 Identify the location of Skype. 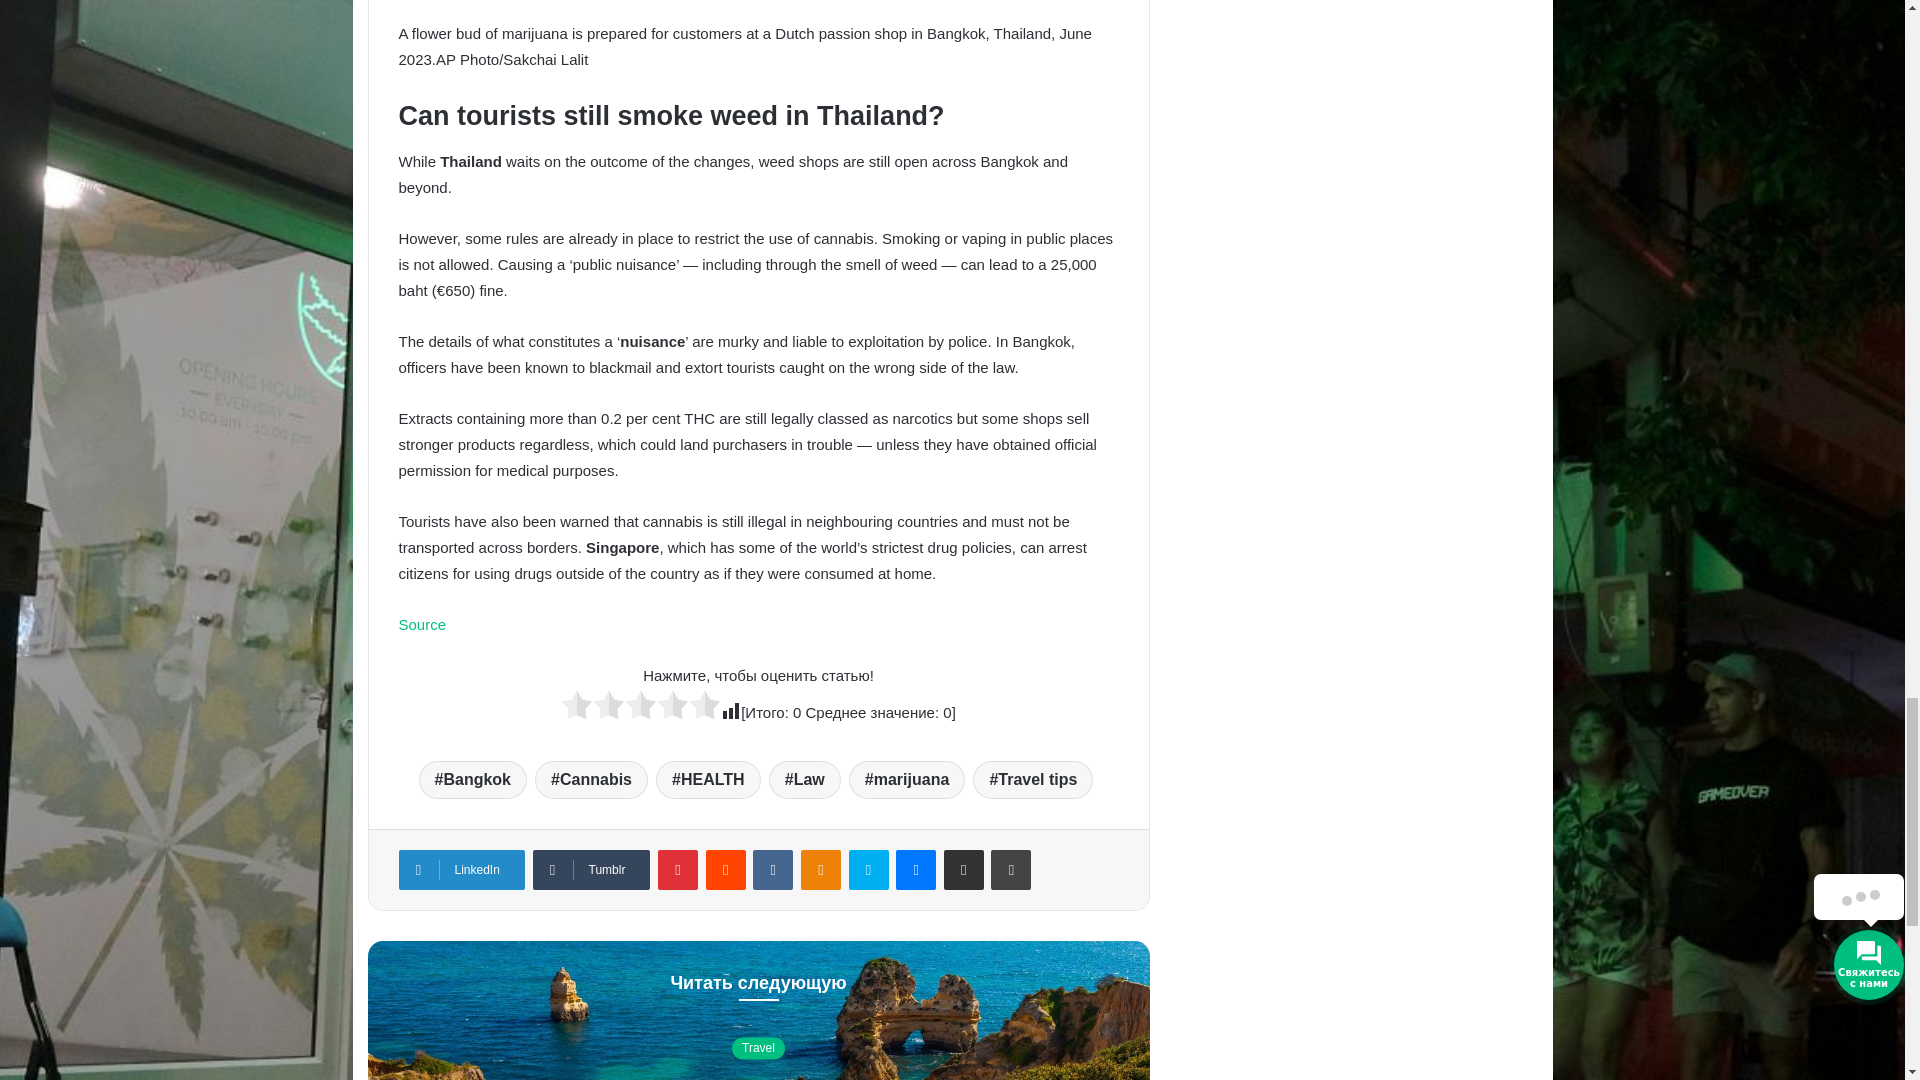
(868, 869).